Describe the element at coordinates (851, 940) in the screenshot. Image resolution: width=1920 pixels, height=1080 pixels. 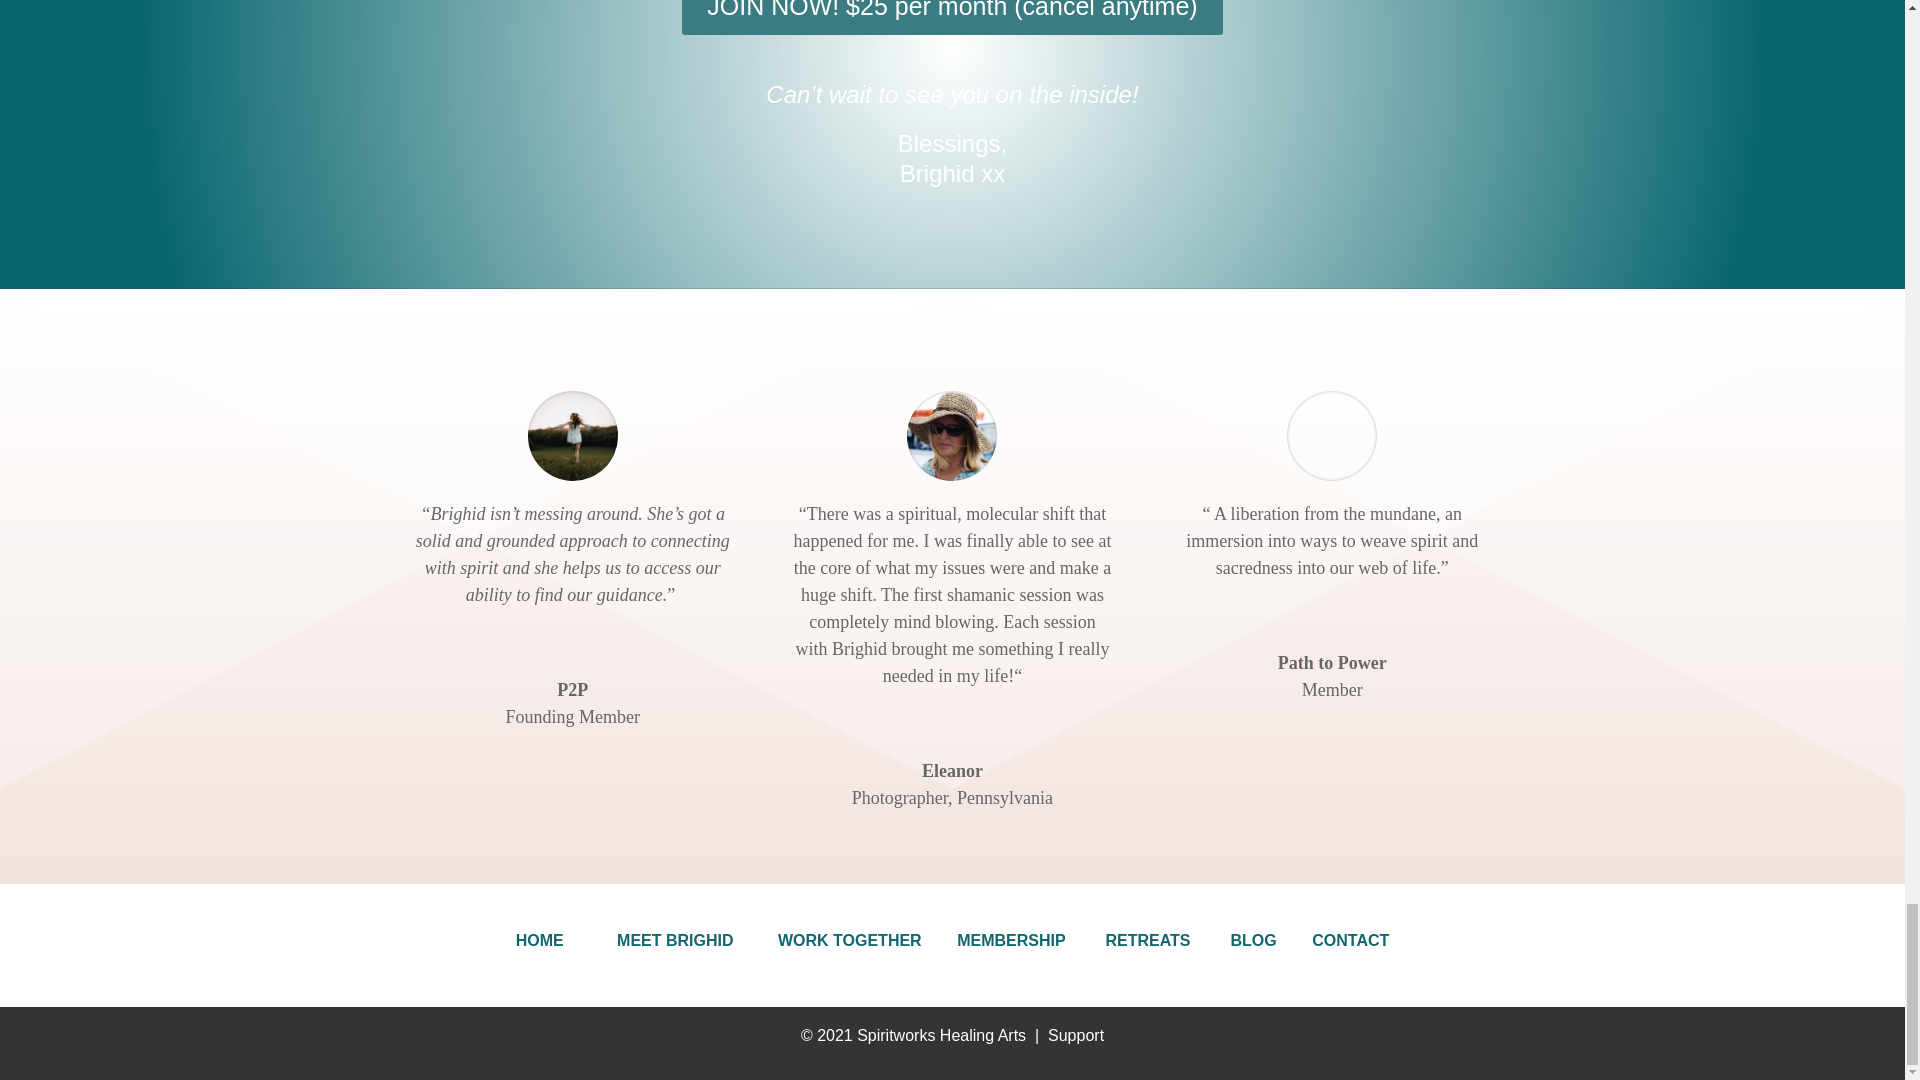
I see `WORK TOGETHER ` at that location.